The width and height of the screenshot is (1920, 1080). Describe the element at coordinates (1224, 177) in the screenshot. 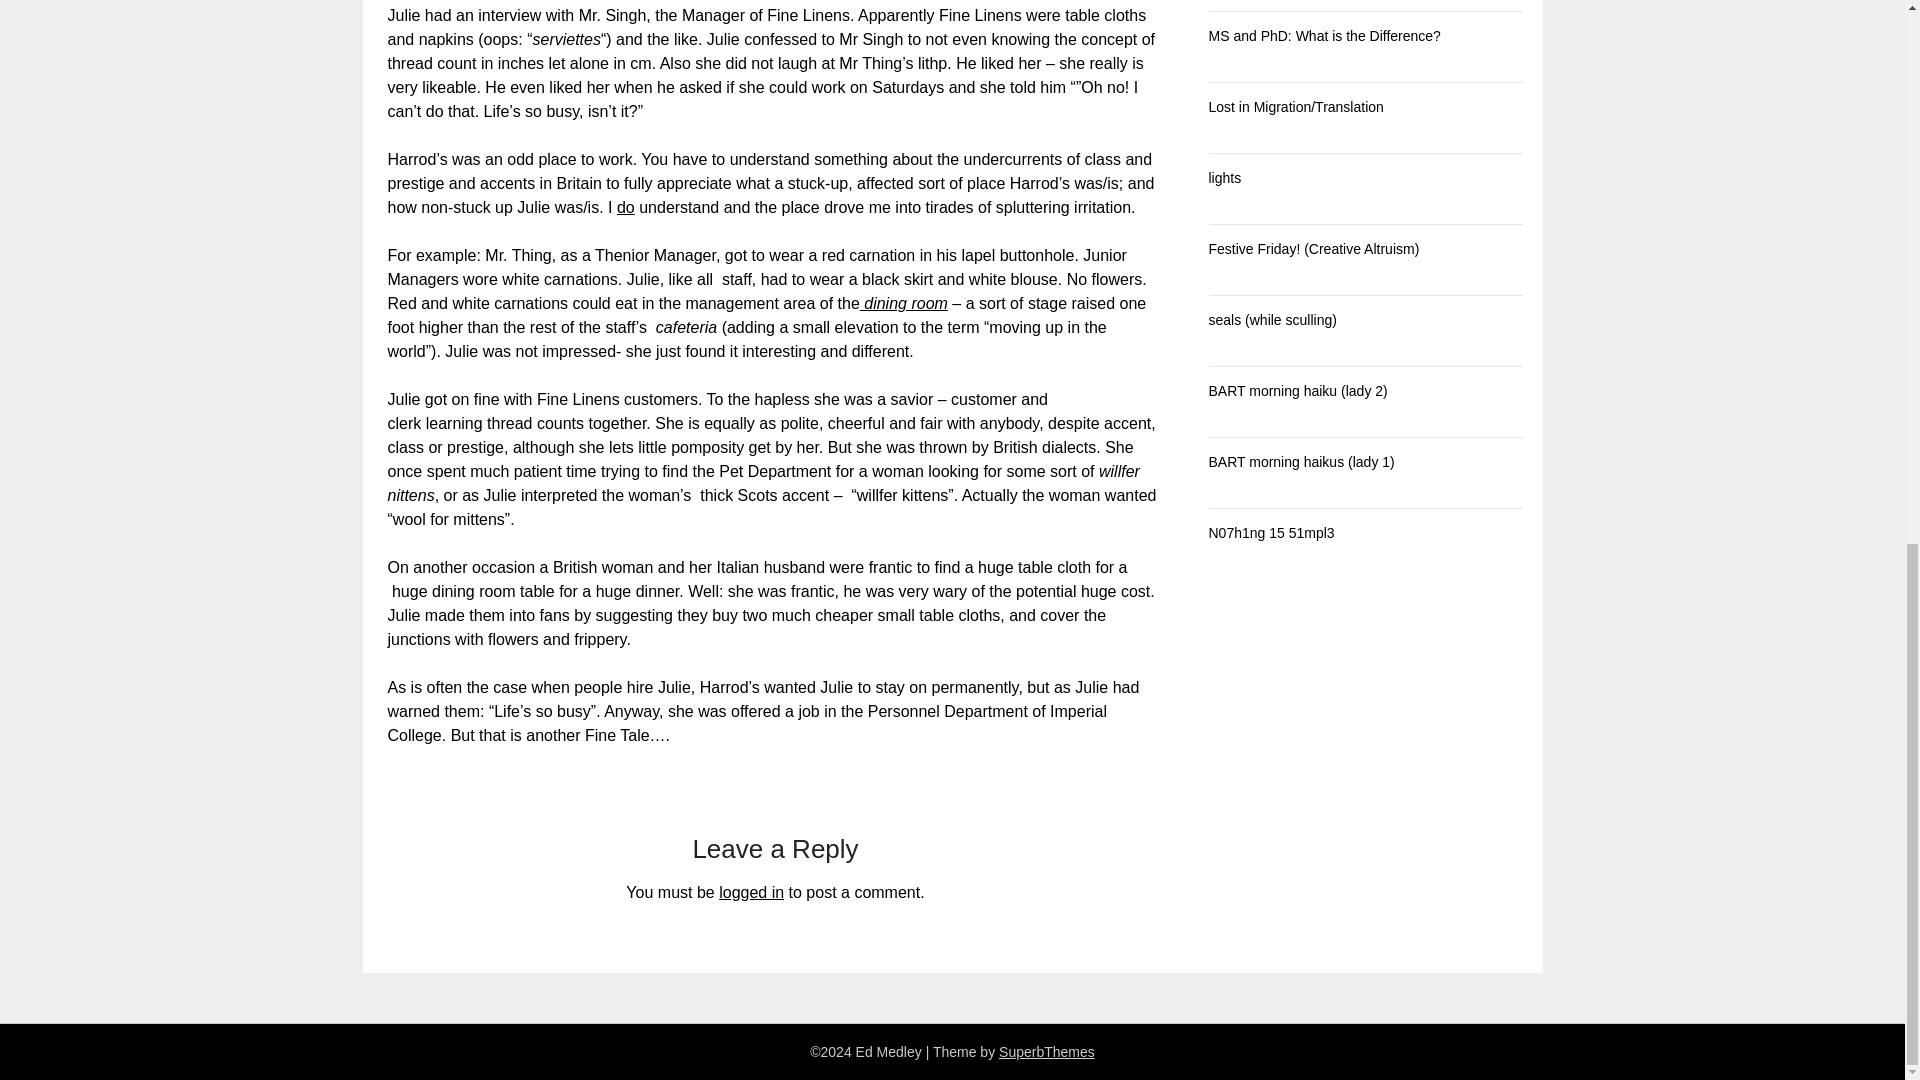

I see `Permalink to lights` at that location.